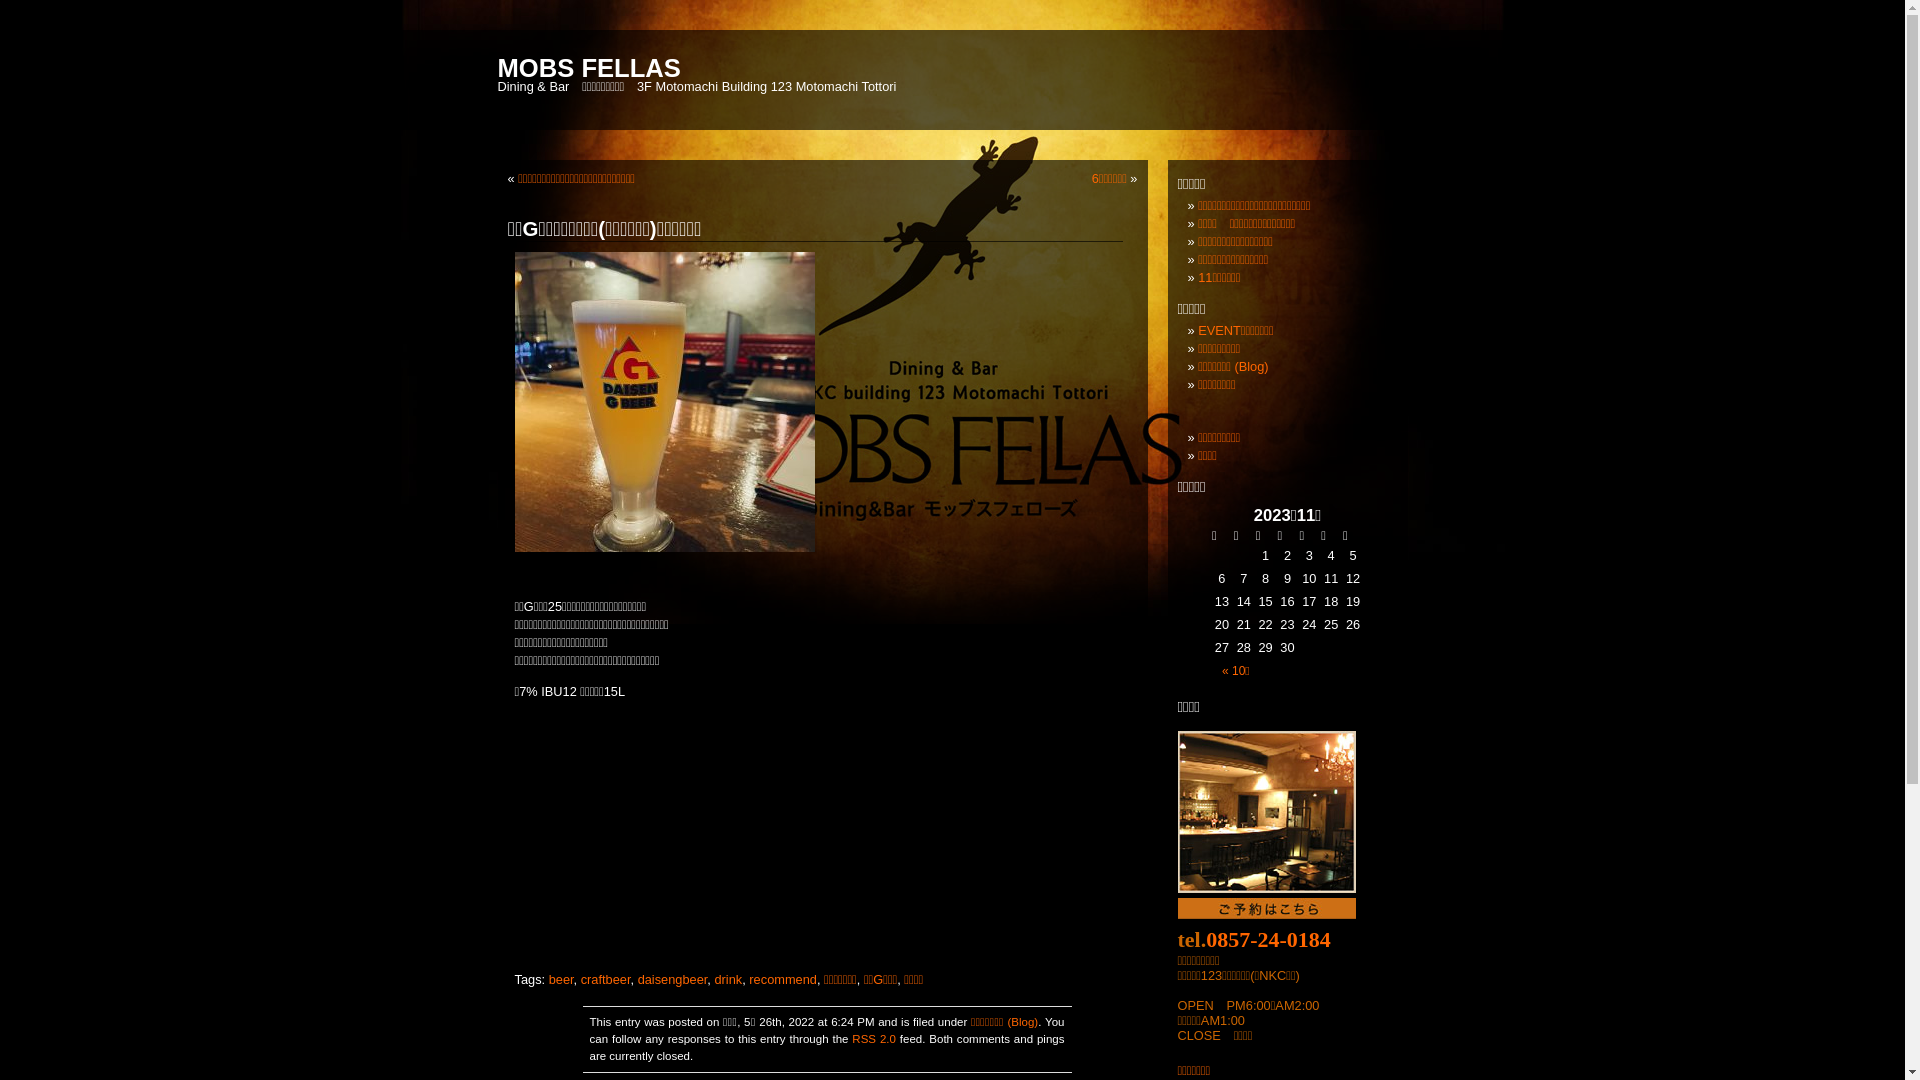 The width and height of the screenshot is (1920, 1080). Describe the element at coordinates (673, 980) in the screenshot. I see `daisengbeer` at that location.